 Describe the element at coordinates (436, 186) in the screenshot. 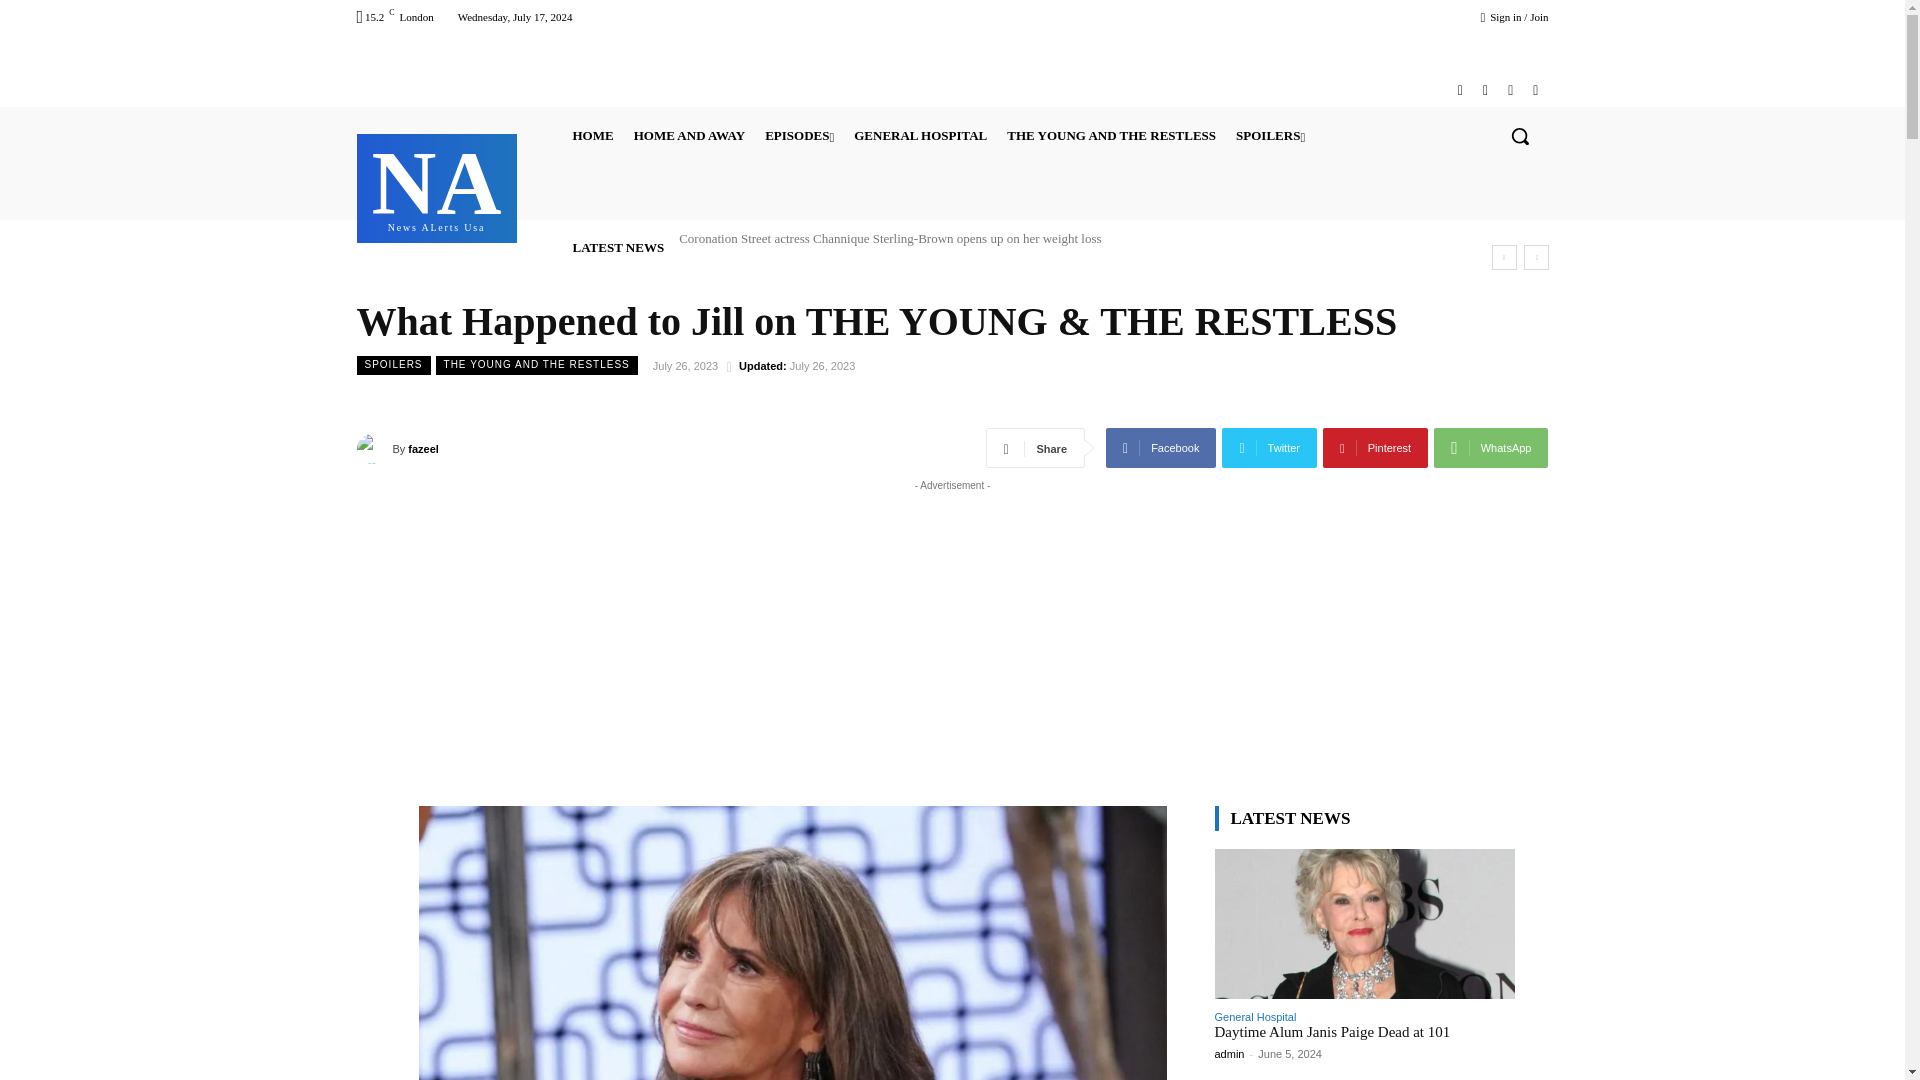

I see `THE YOUNG AND THE RESTLESS` at that location.